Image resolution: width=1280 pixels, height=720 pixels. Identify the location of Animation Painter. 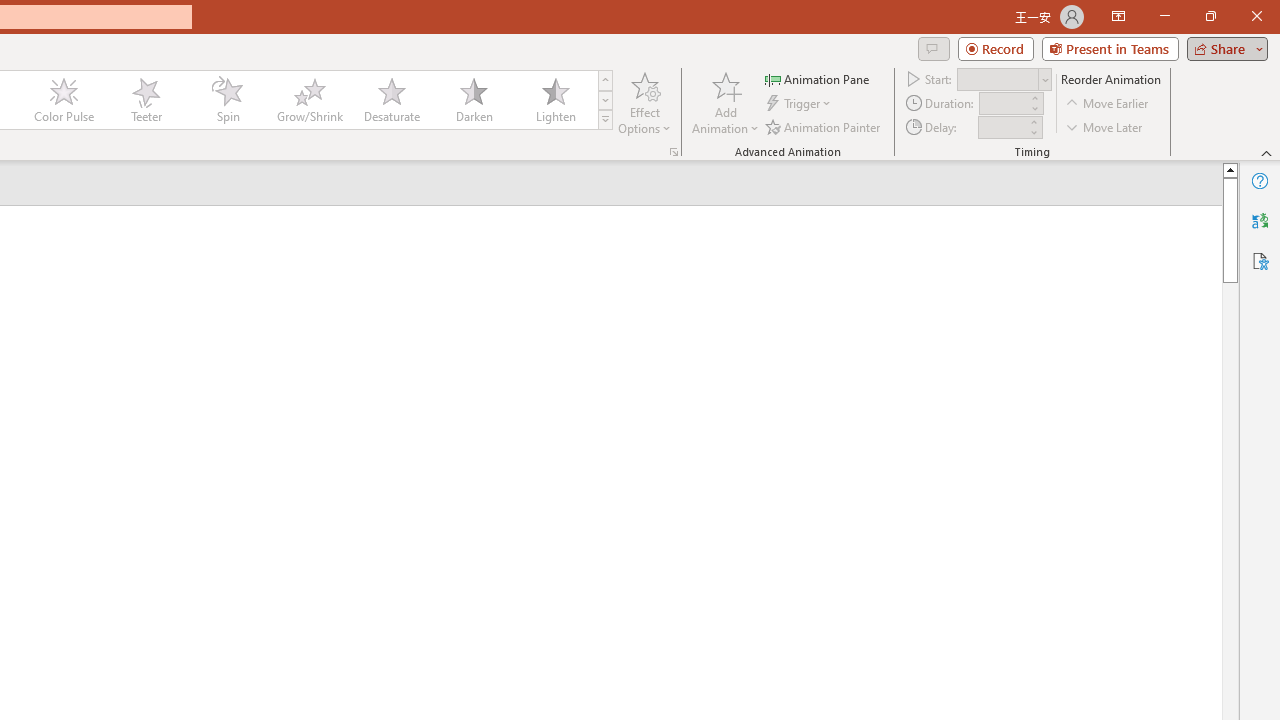
(824, 126).